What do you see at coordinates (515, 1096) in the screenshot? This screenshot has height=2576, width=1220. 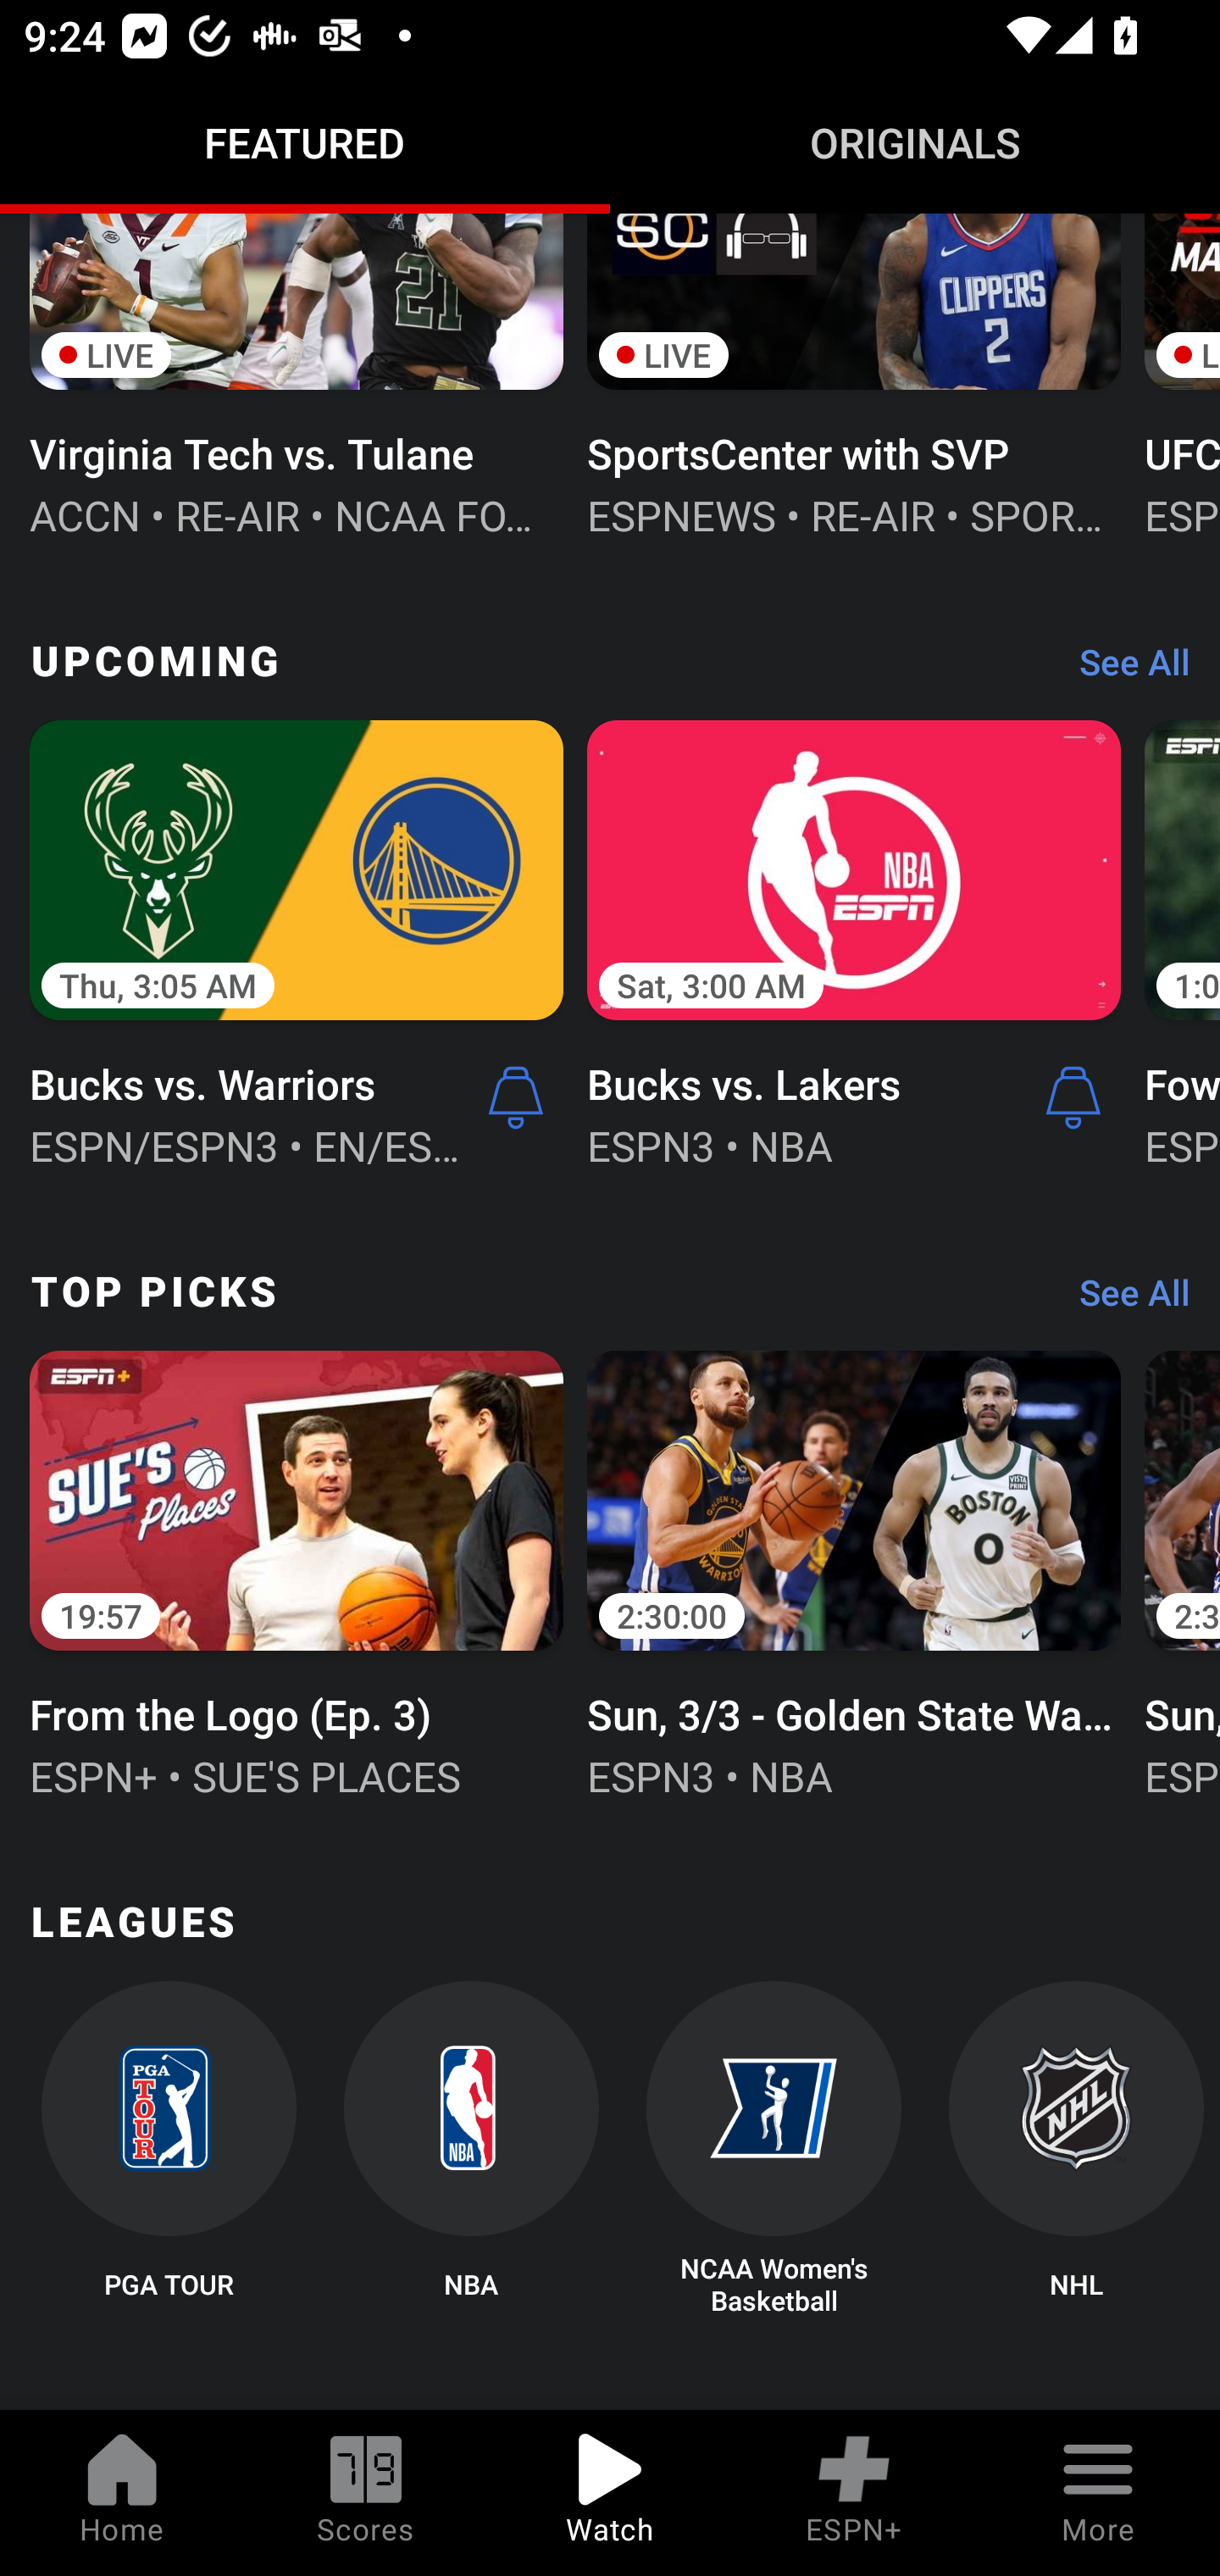 I see `Alerts` at bounding box center [515, 1096].